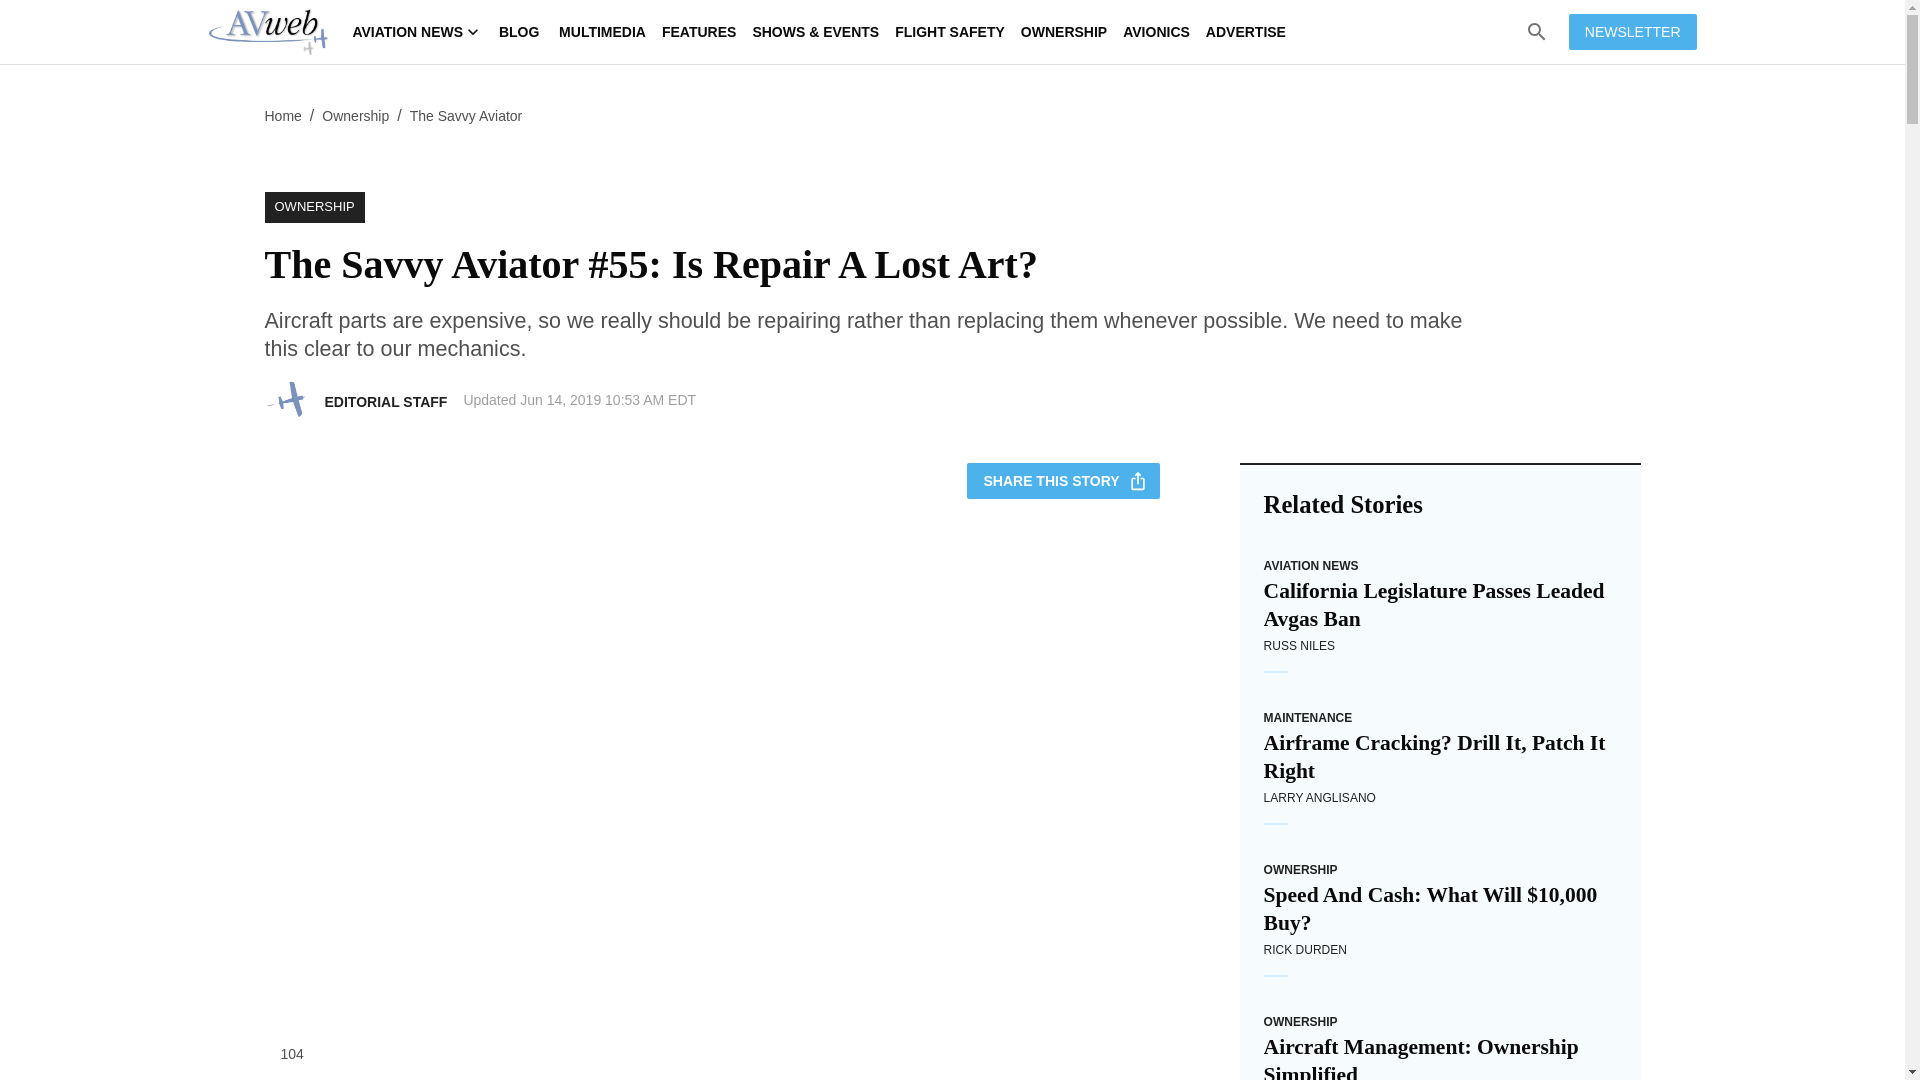 This screenshot has height=1080, width=1920. What do you see at coordinates (1156, 32) in the screenshot?
I see `AVIONICS` at bounding box center [1156, 32].